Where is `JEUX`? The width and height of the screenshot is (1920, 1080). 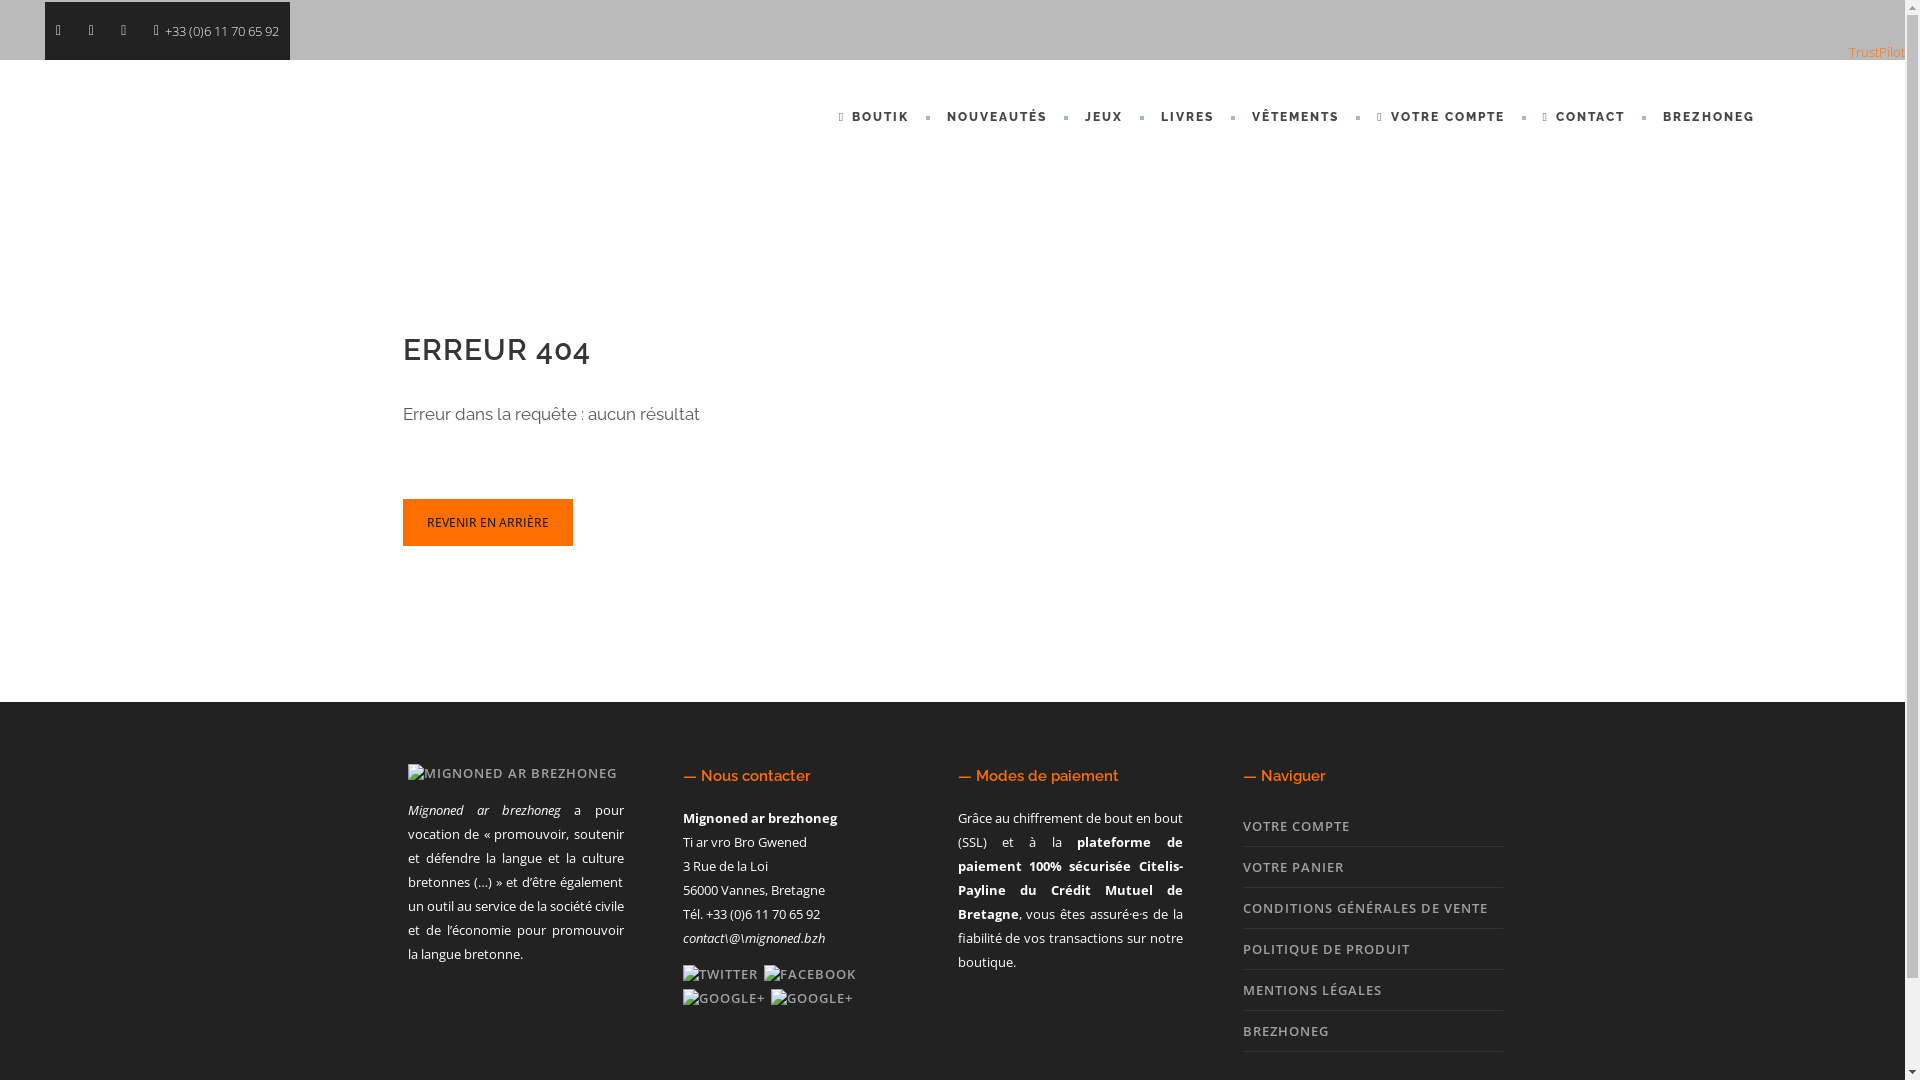 JEUX is located at coordinates (1104, 118).